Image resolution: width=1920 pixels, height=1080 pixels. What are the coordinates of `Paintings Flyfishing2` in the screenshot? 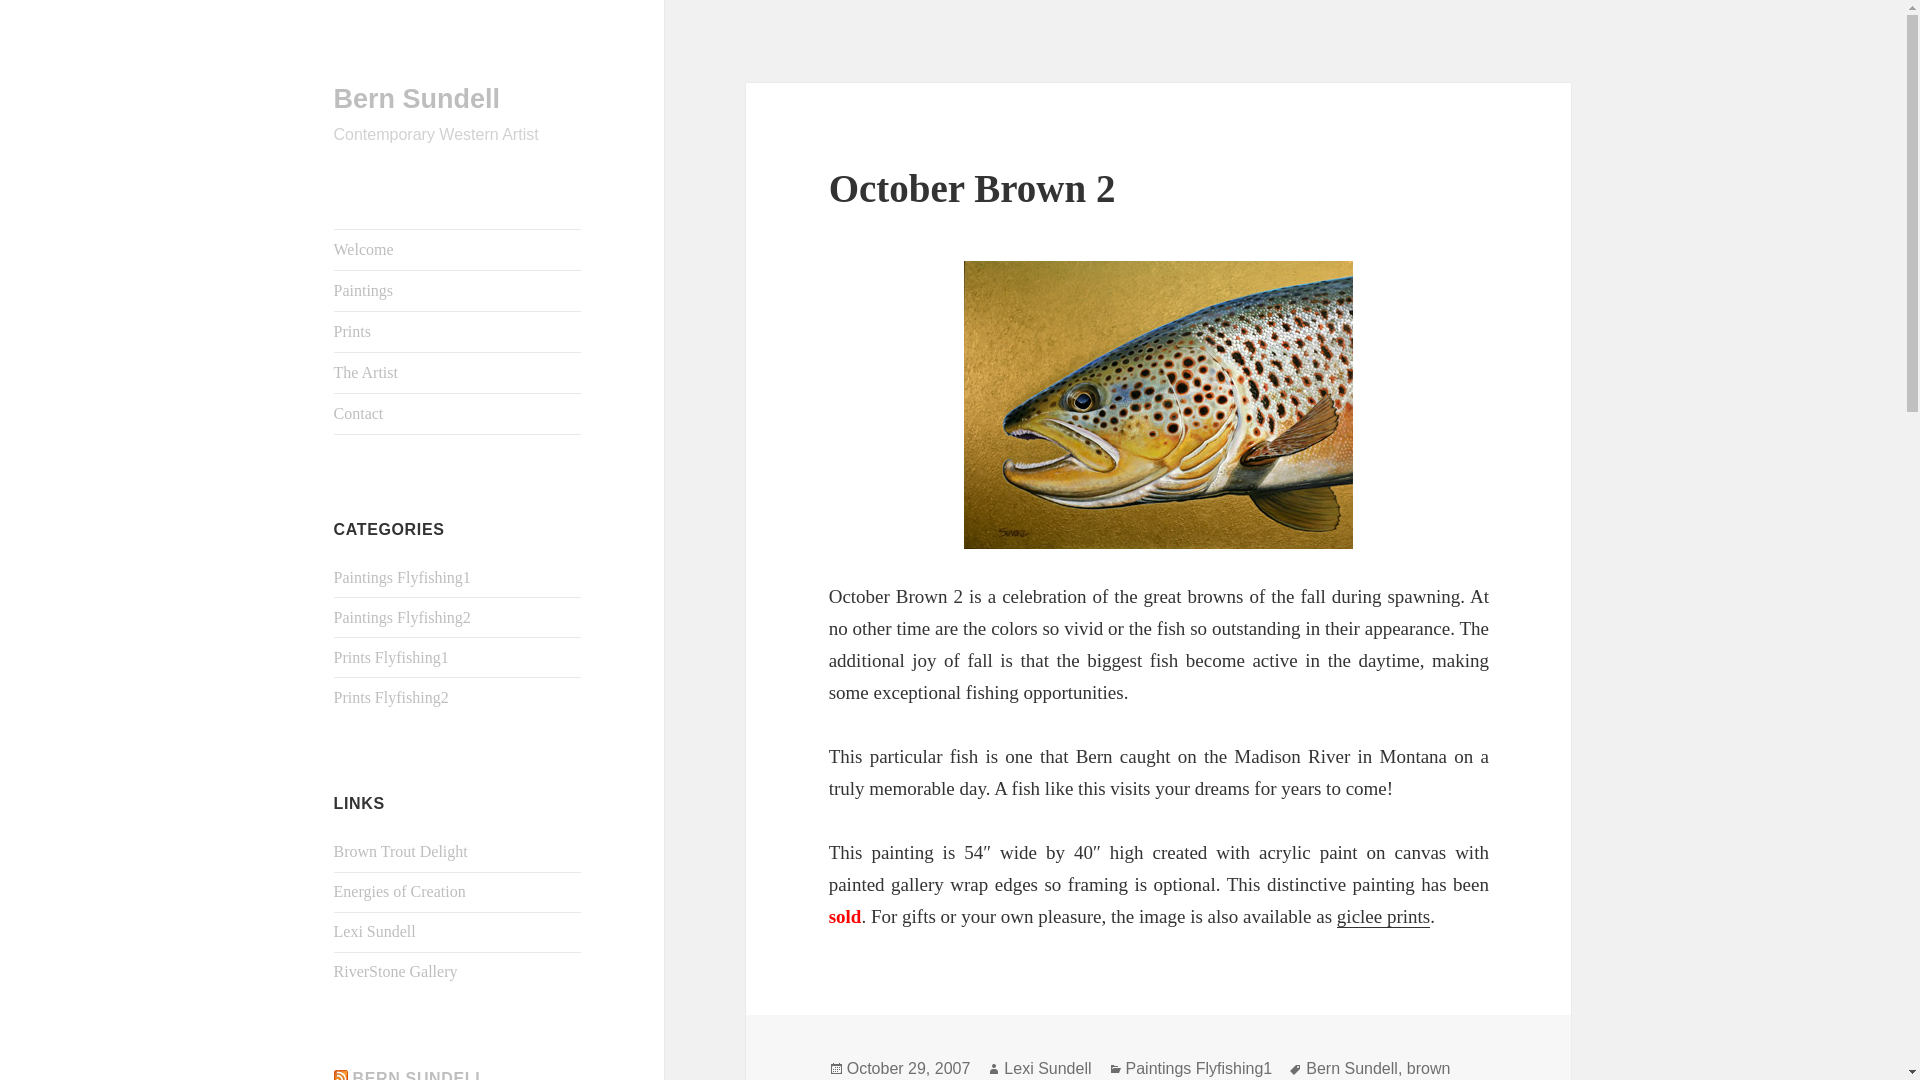 It's located at (402, 618).